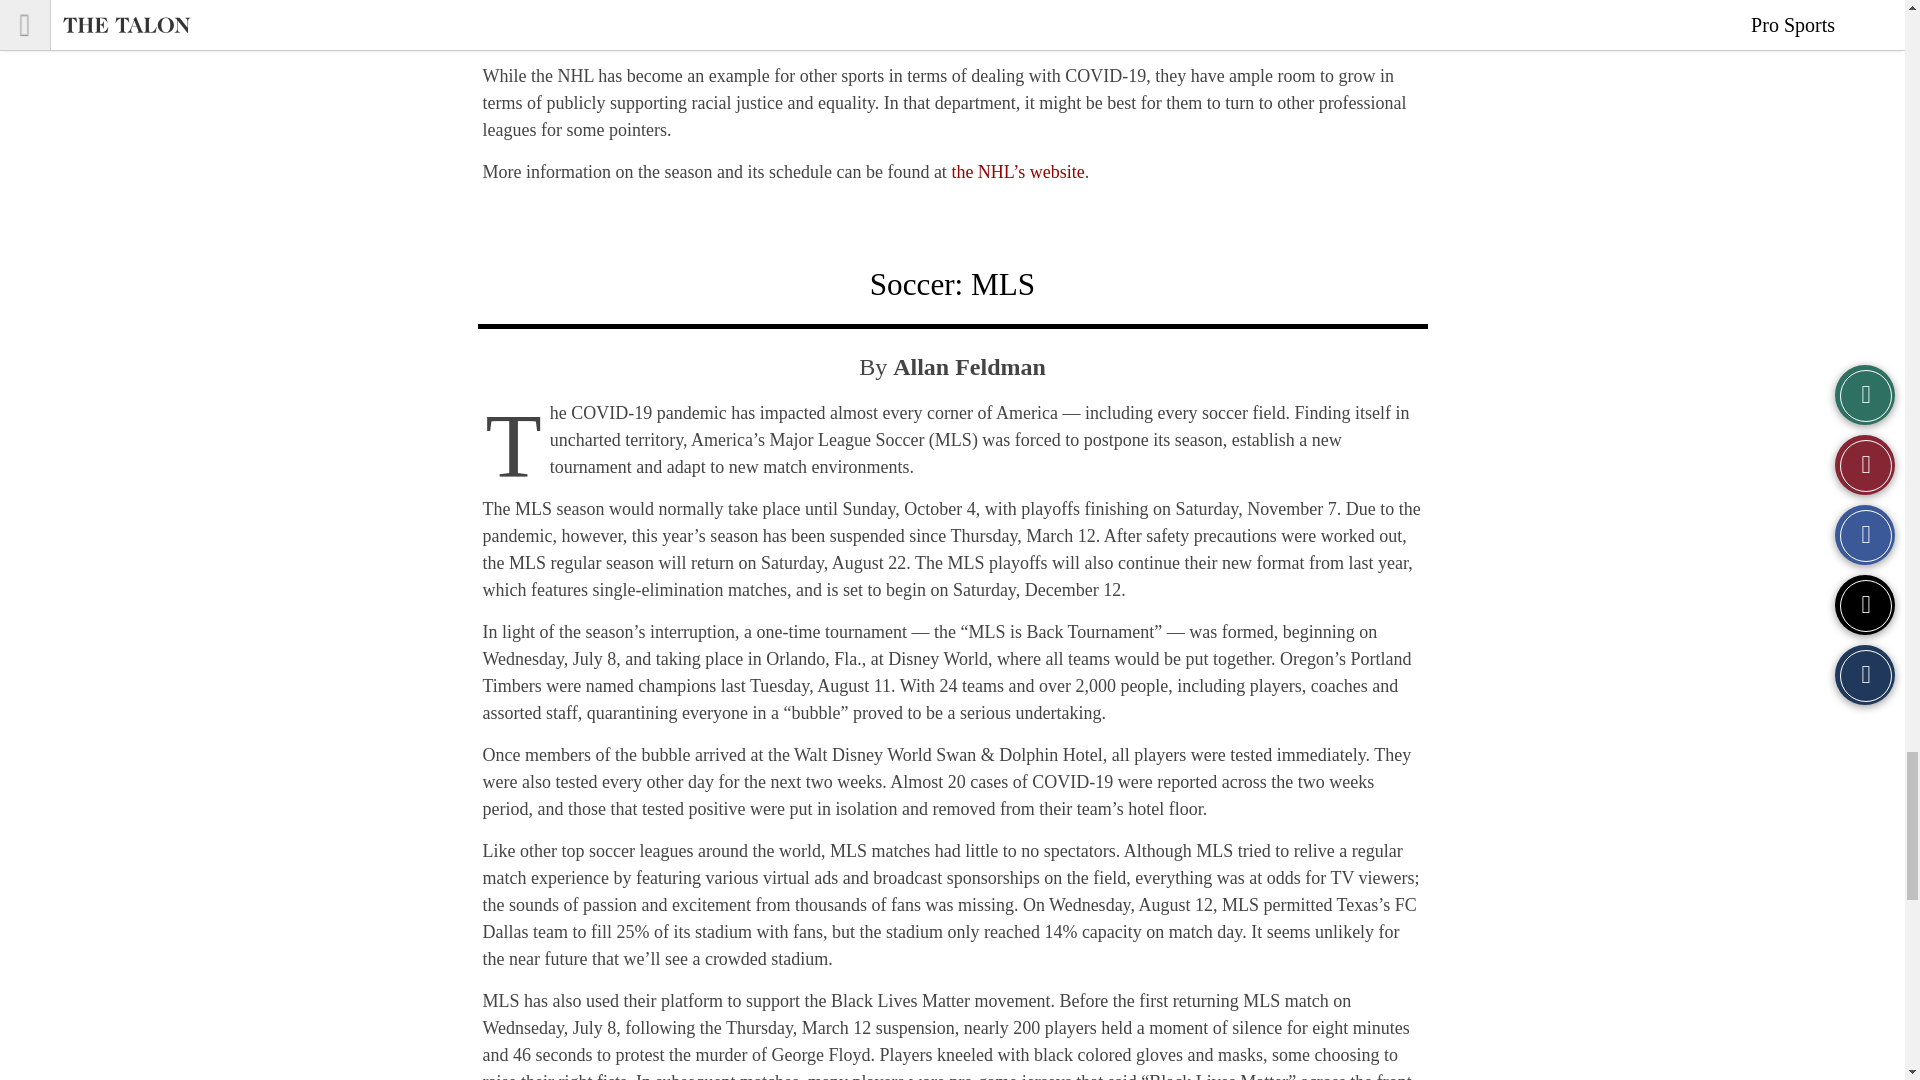  Describe the element at coordinates (969, 367) in the screenshot. I see `Allan Feldman` at that location.